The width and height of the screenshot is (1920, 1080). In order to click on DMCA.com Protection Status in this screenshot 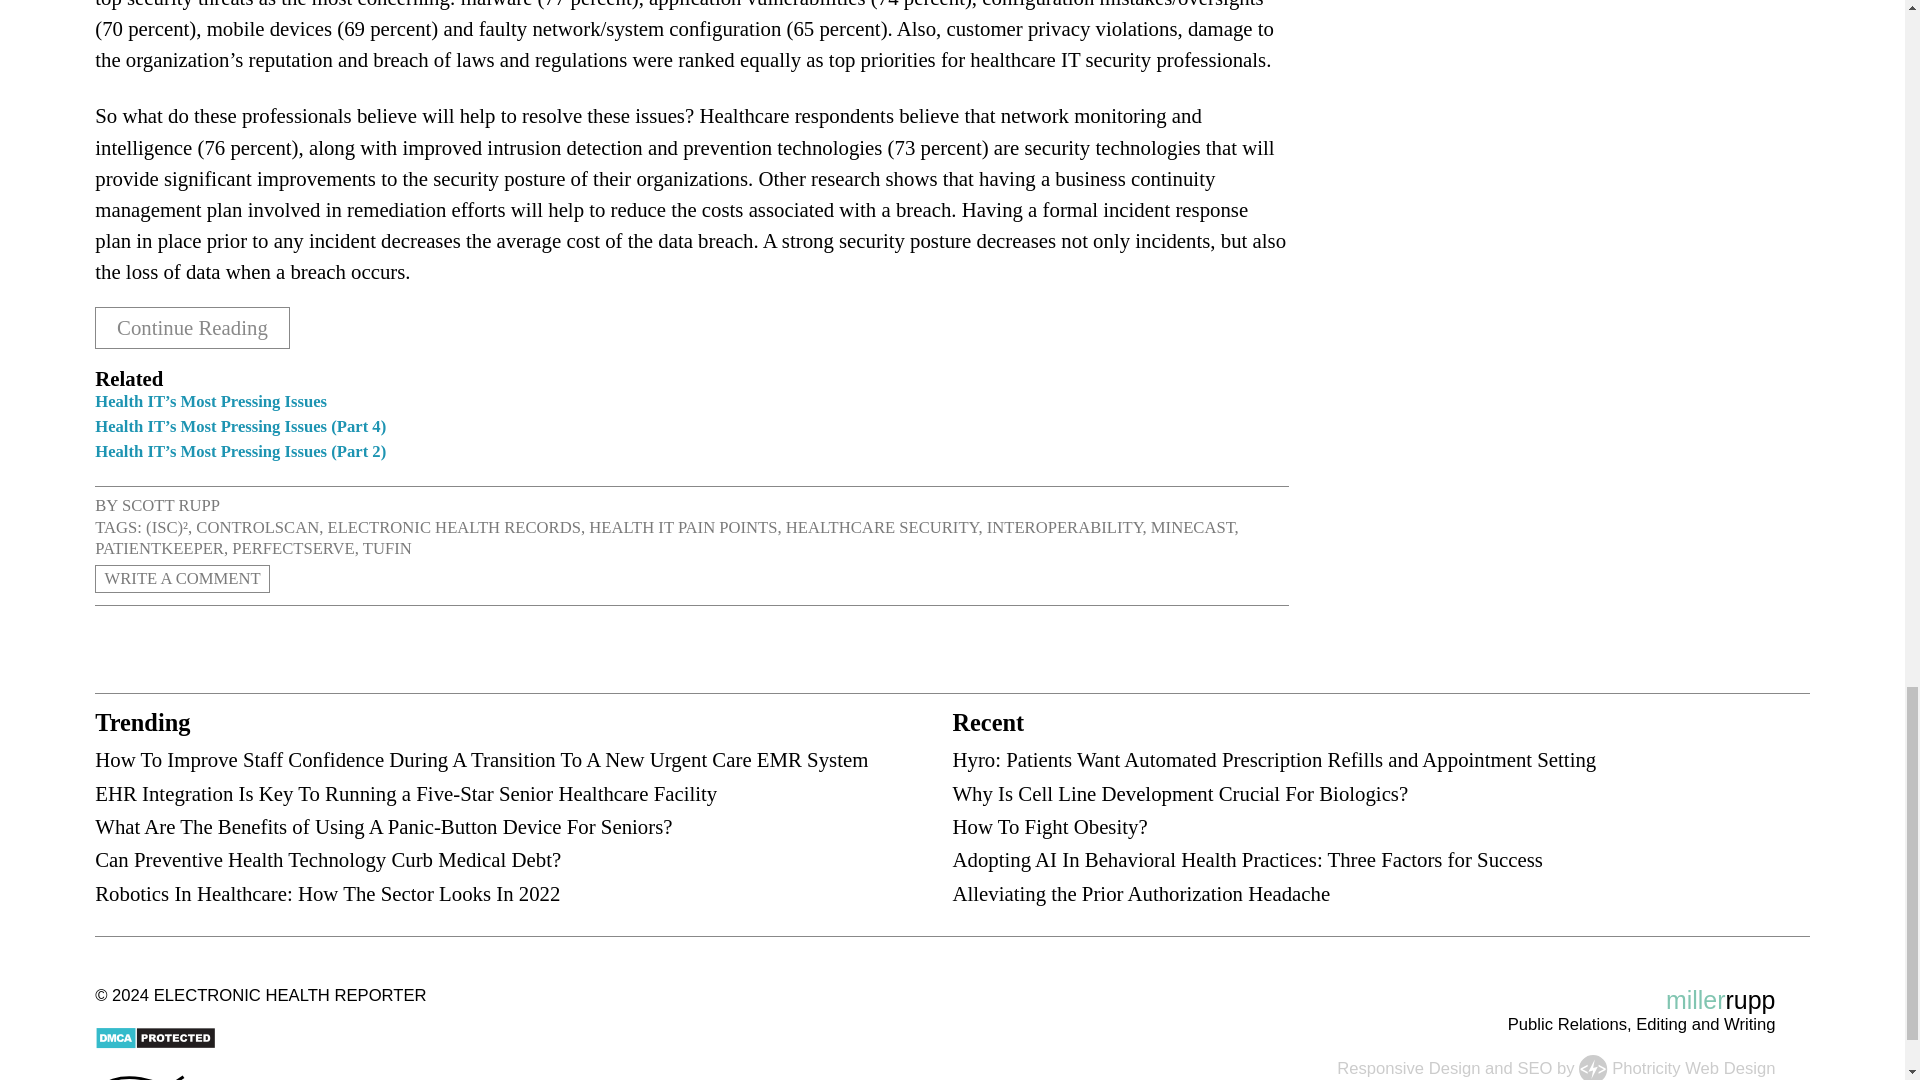, I will do `click(154, 1044)`.